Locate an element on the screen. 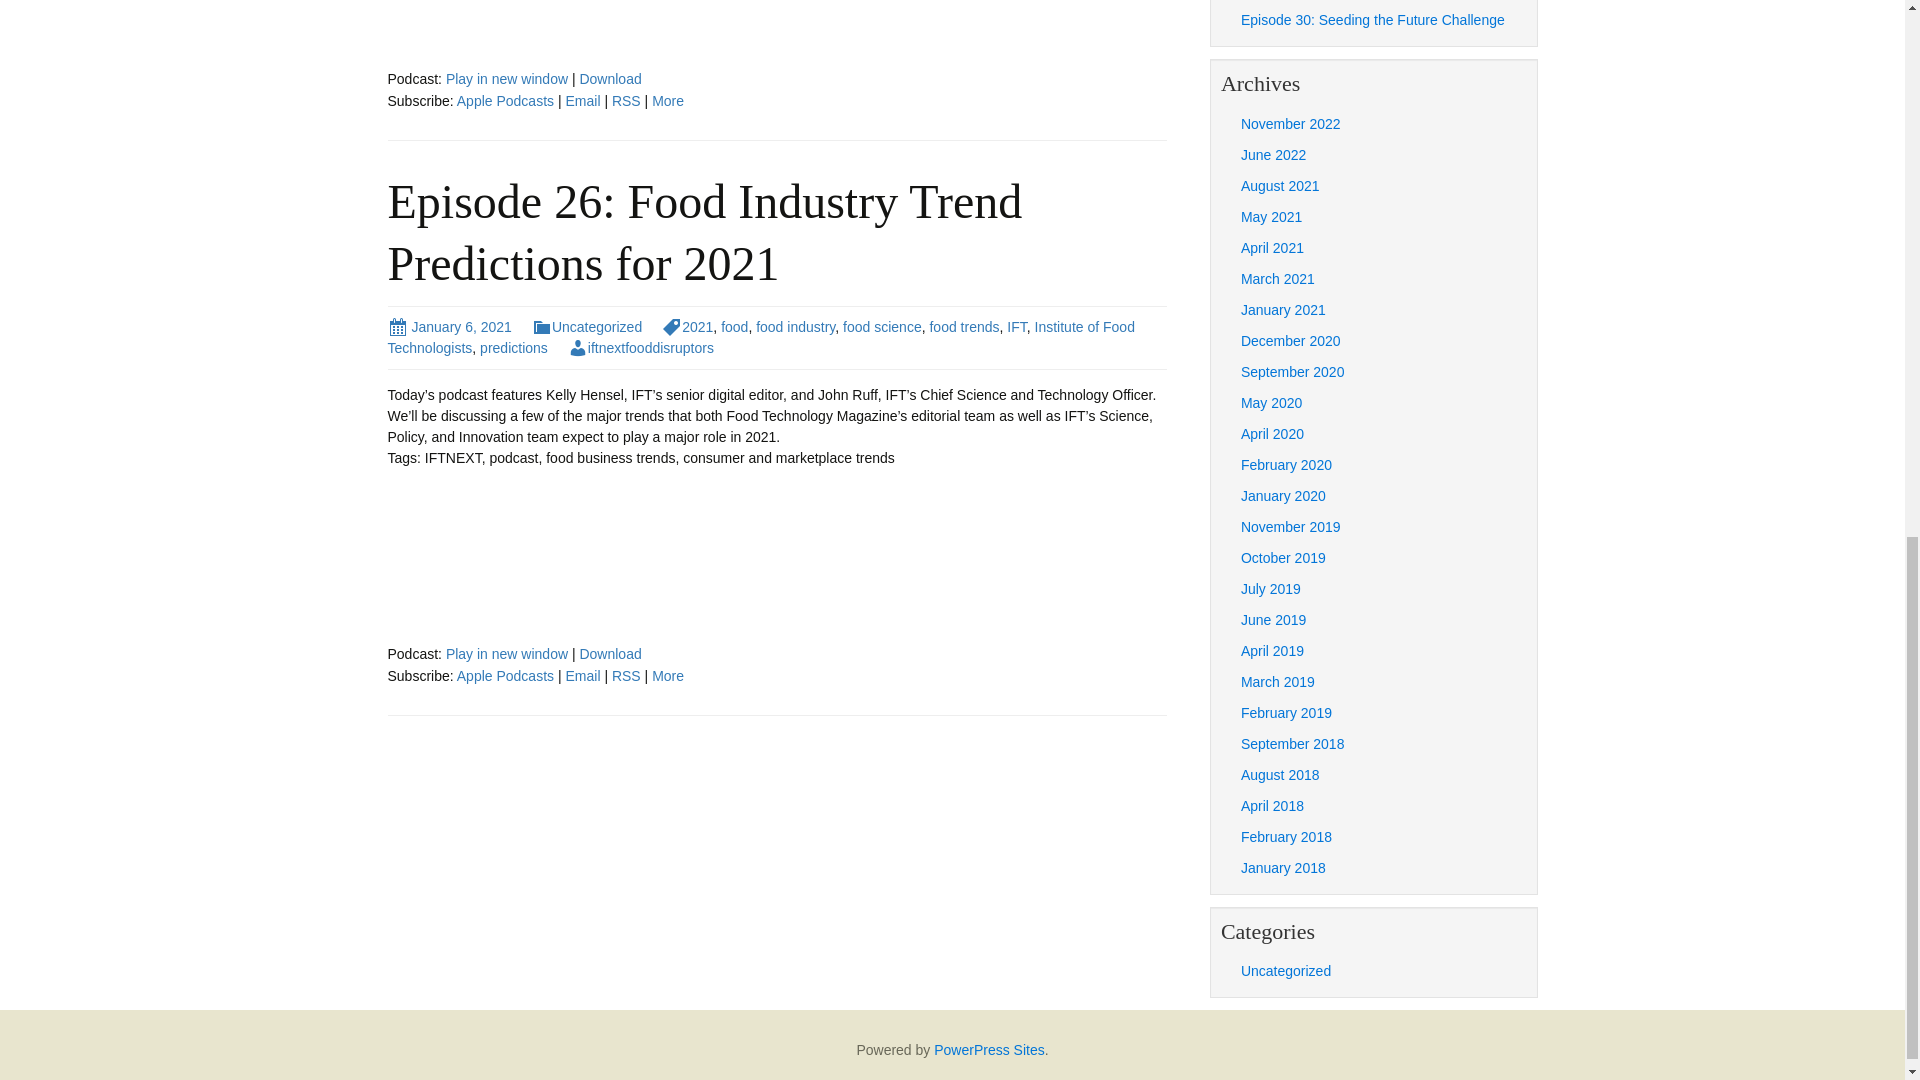  View all posts by iftnextfooddisruptors is located at coordinates (641, 348).